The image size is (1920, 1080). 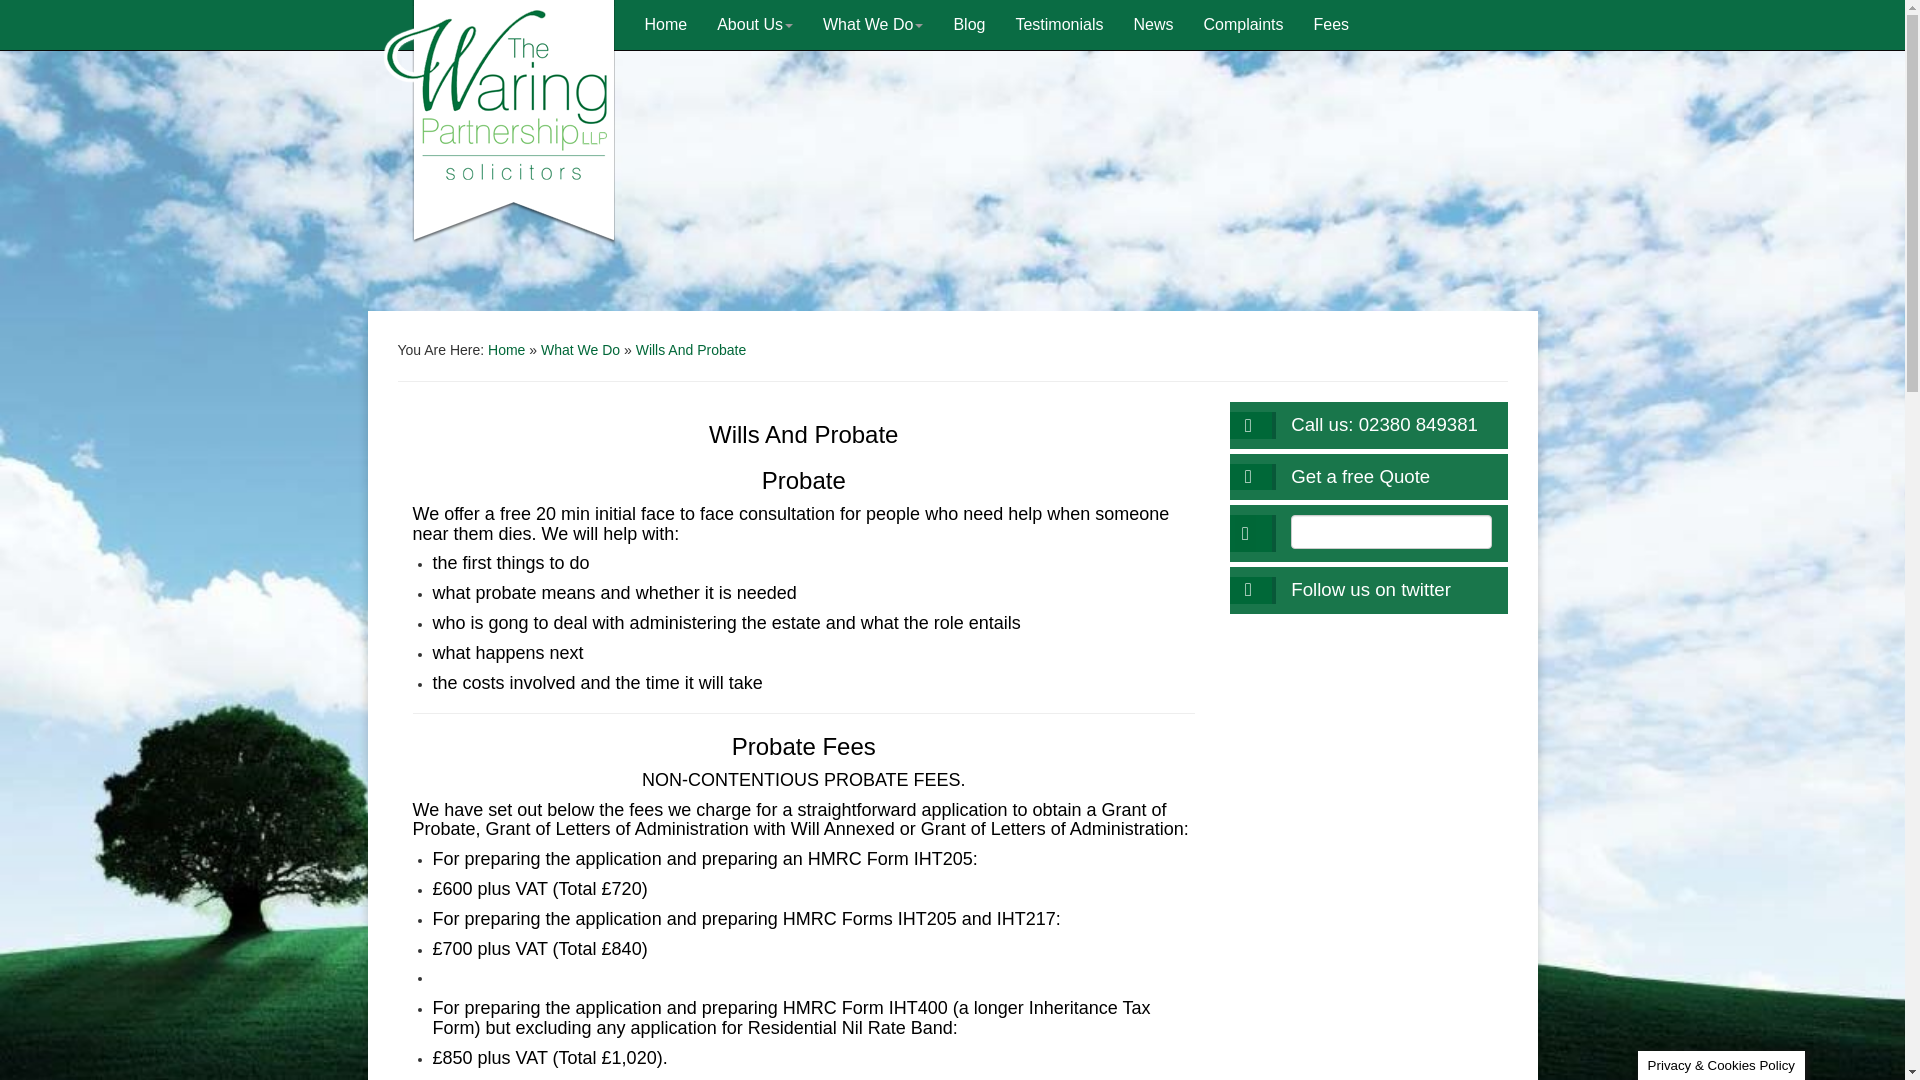 I want to click on Blog, so click(x=969, y=24).